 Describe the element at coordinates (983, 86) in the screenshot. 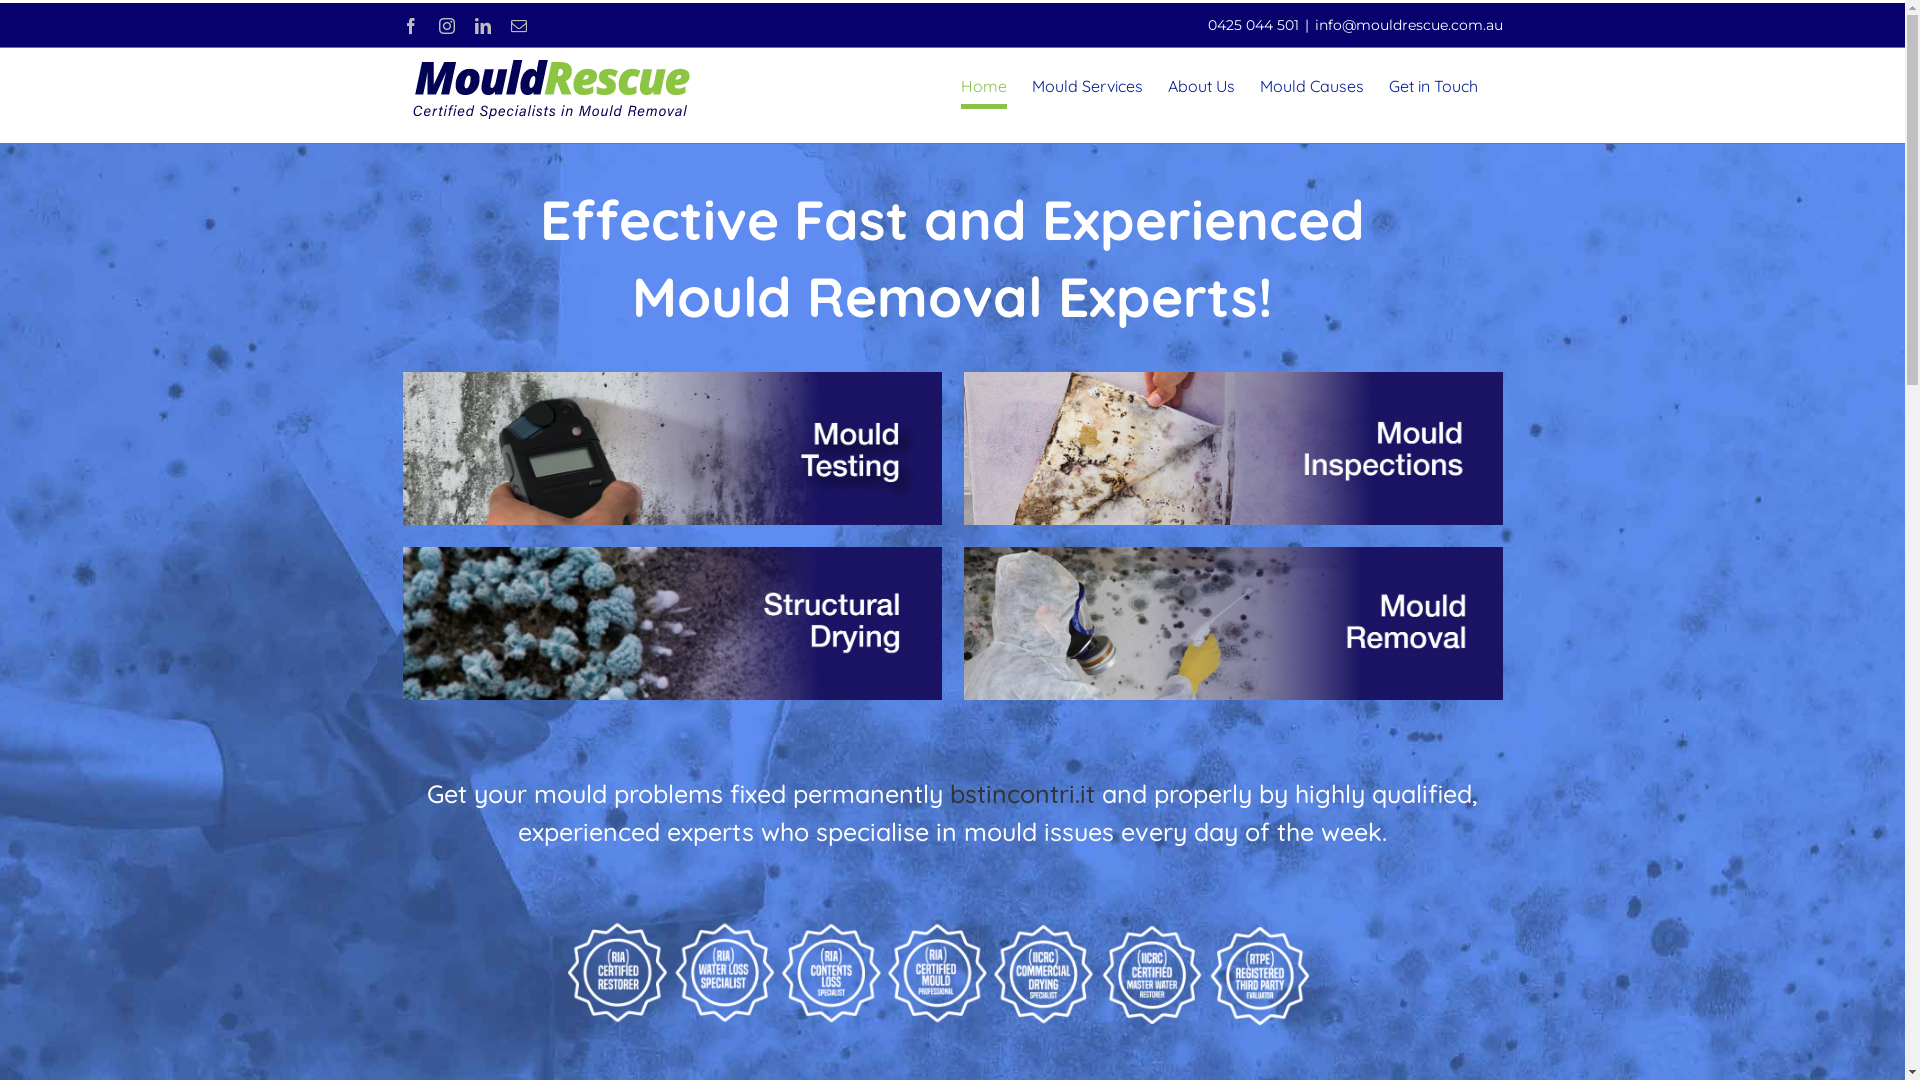

I see `Home` at that location.